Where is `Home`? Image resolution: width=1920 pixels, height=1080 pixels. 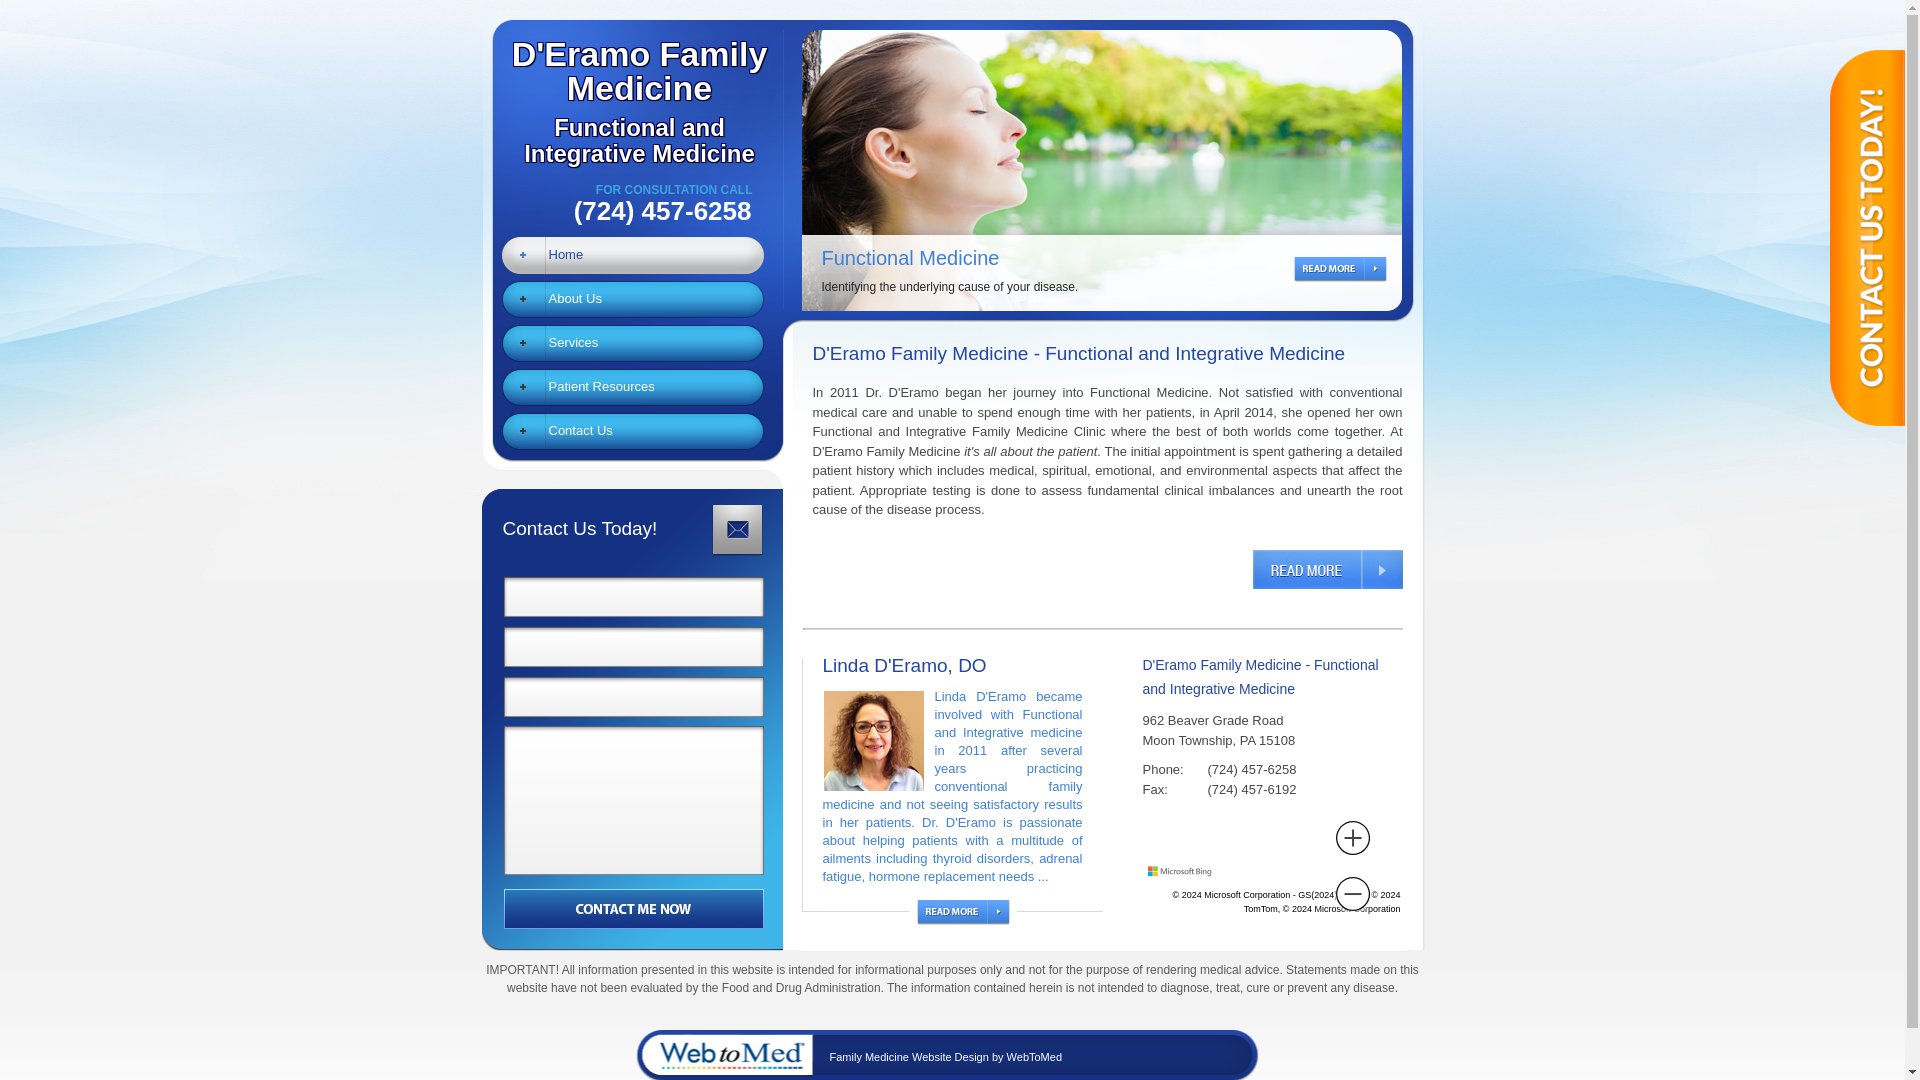 Home is located at coordinates (633, 343).